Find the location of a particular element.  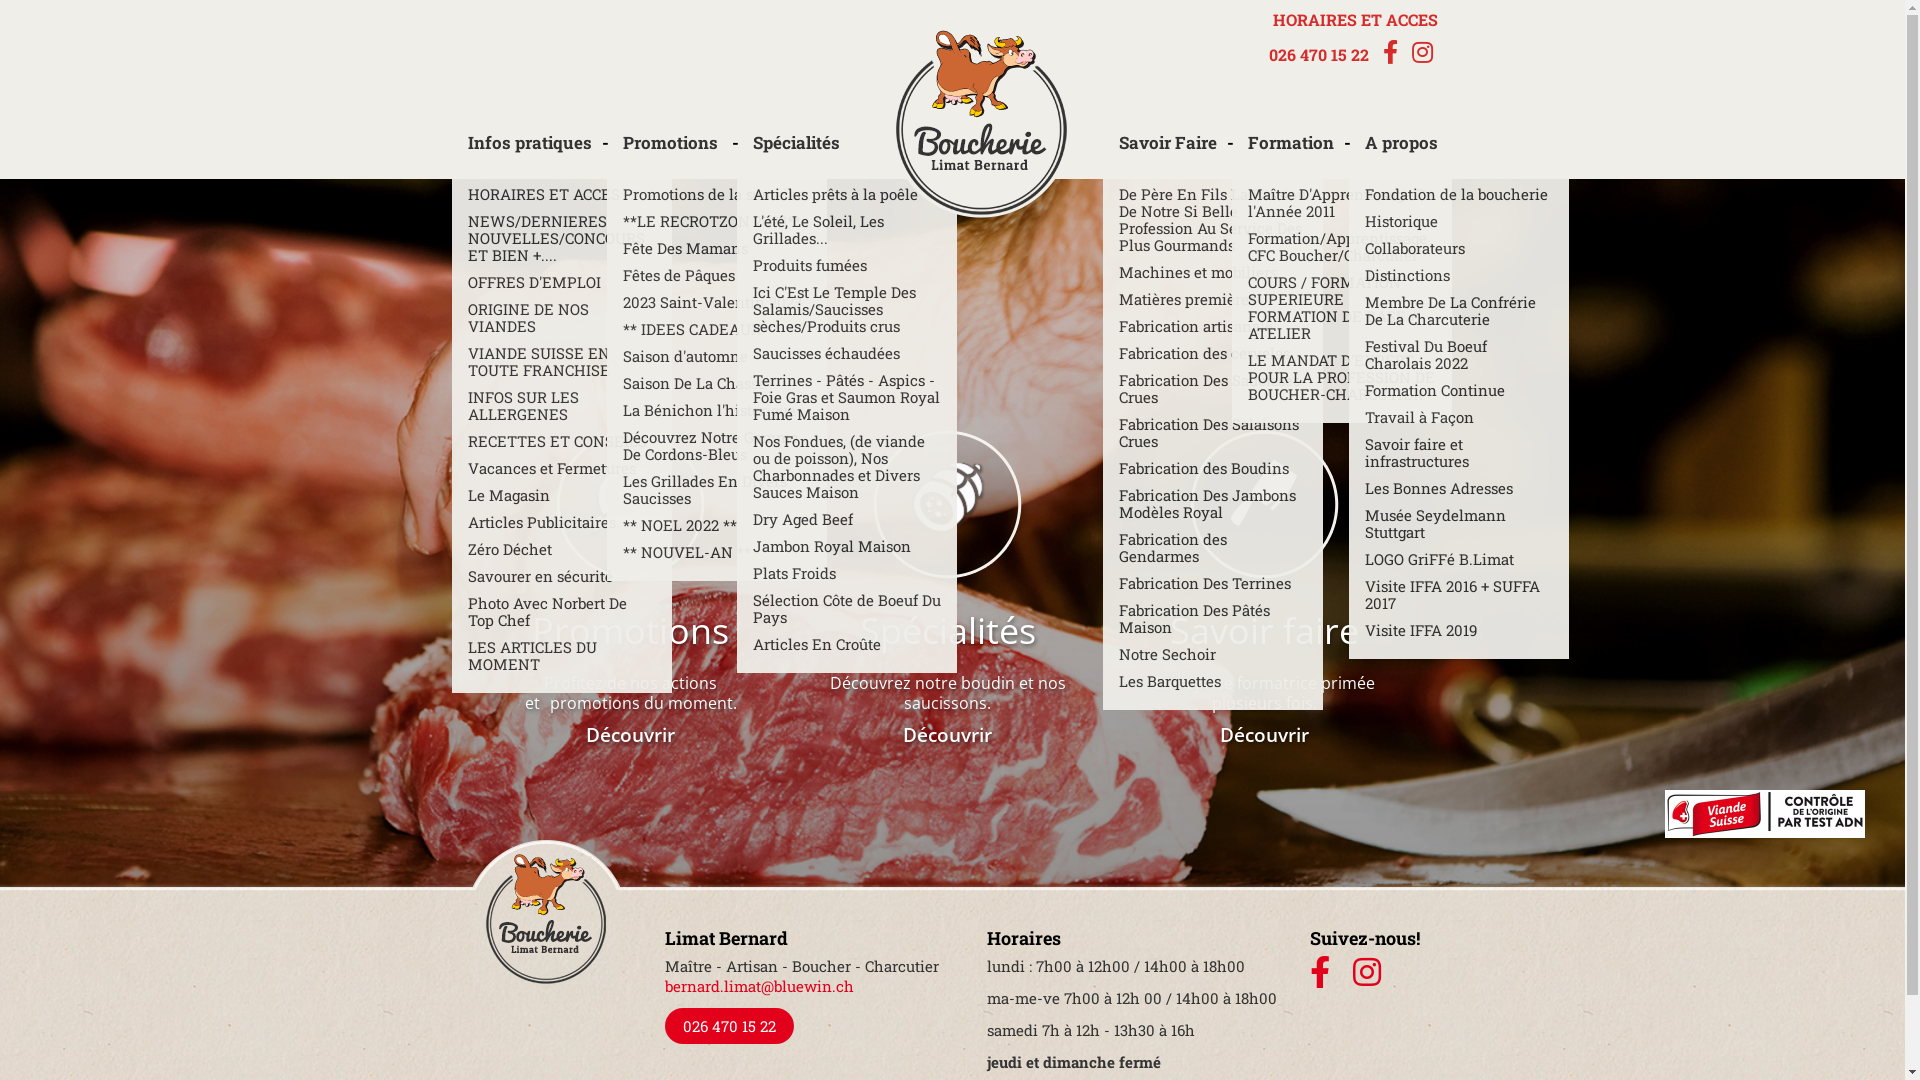

OFFRES D'EMPLOI is located at coordinates (562, 282).